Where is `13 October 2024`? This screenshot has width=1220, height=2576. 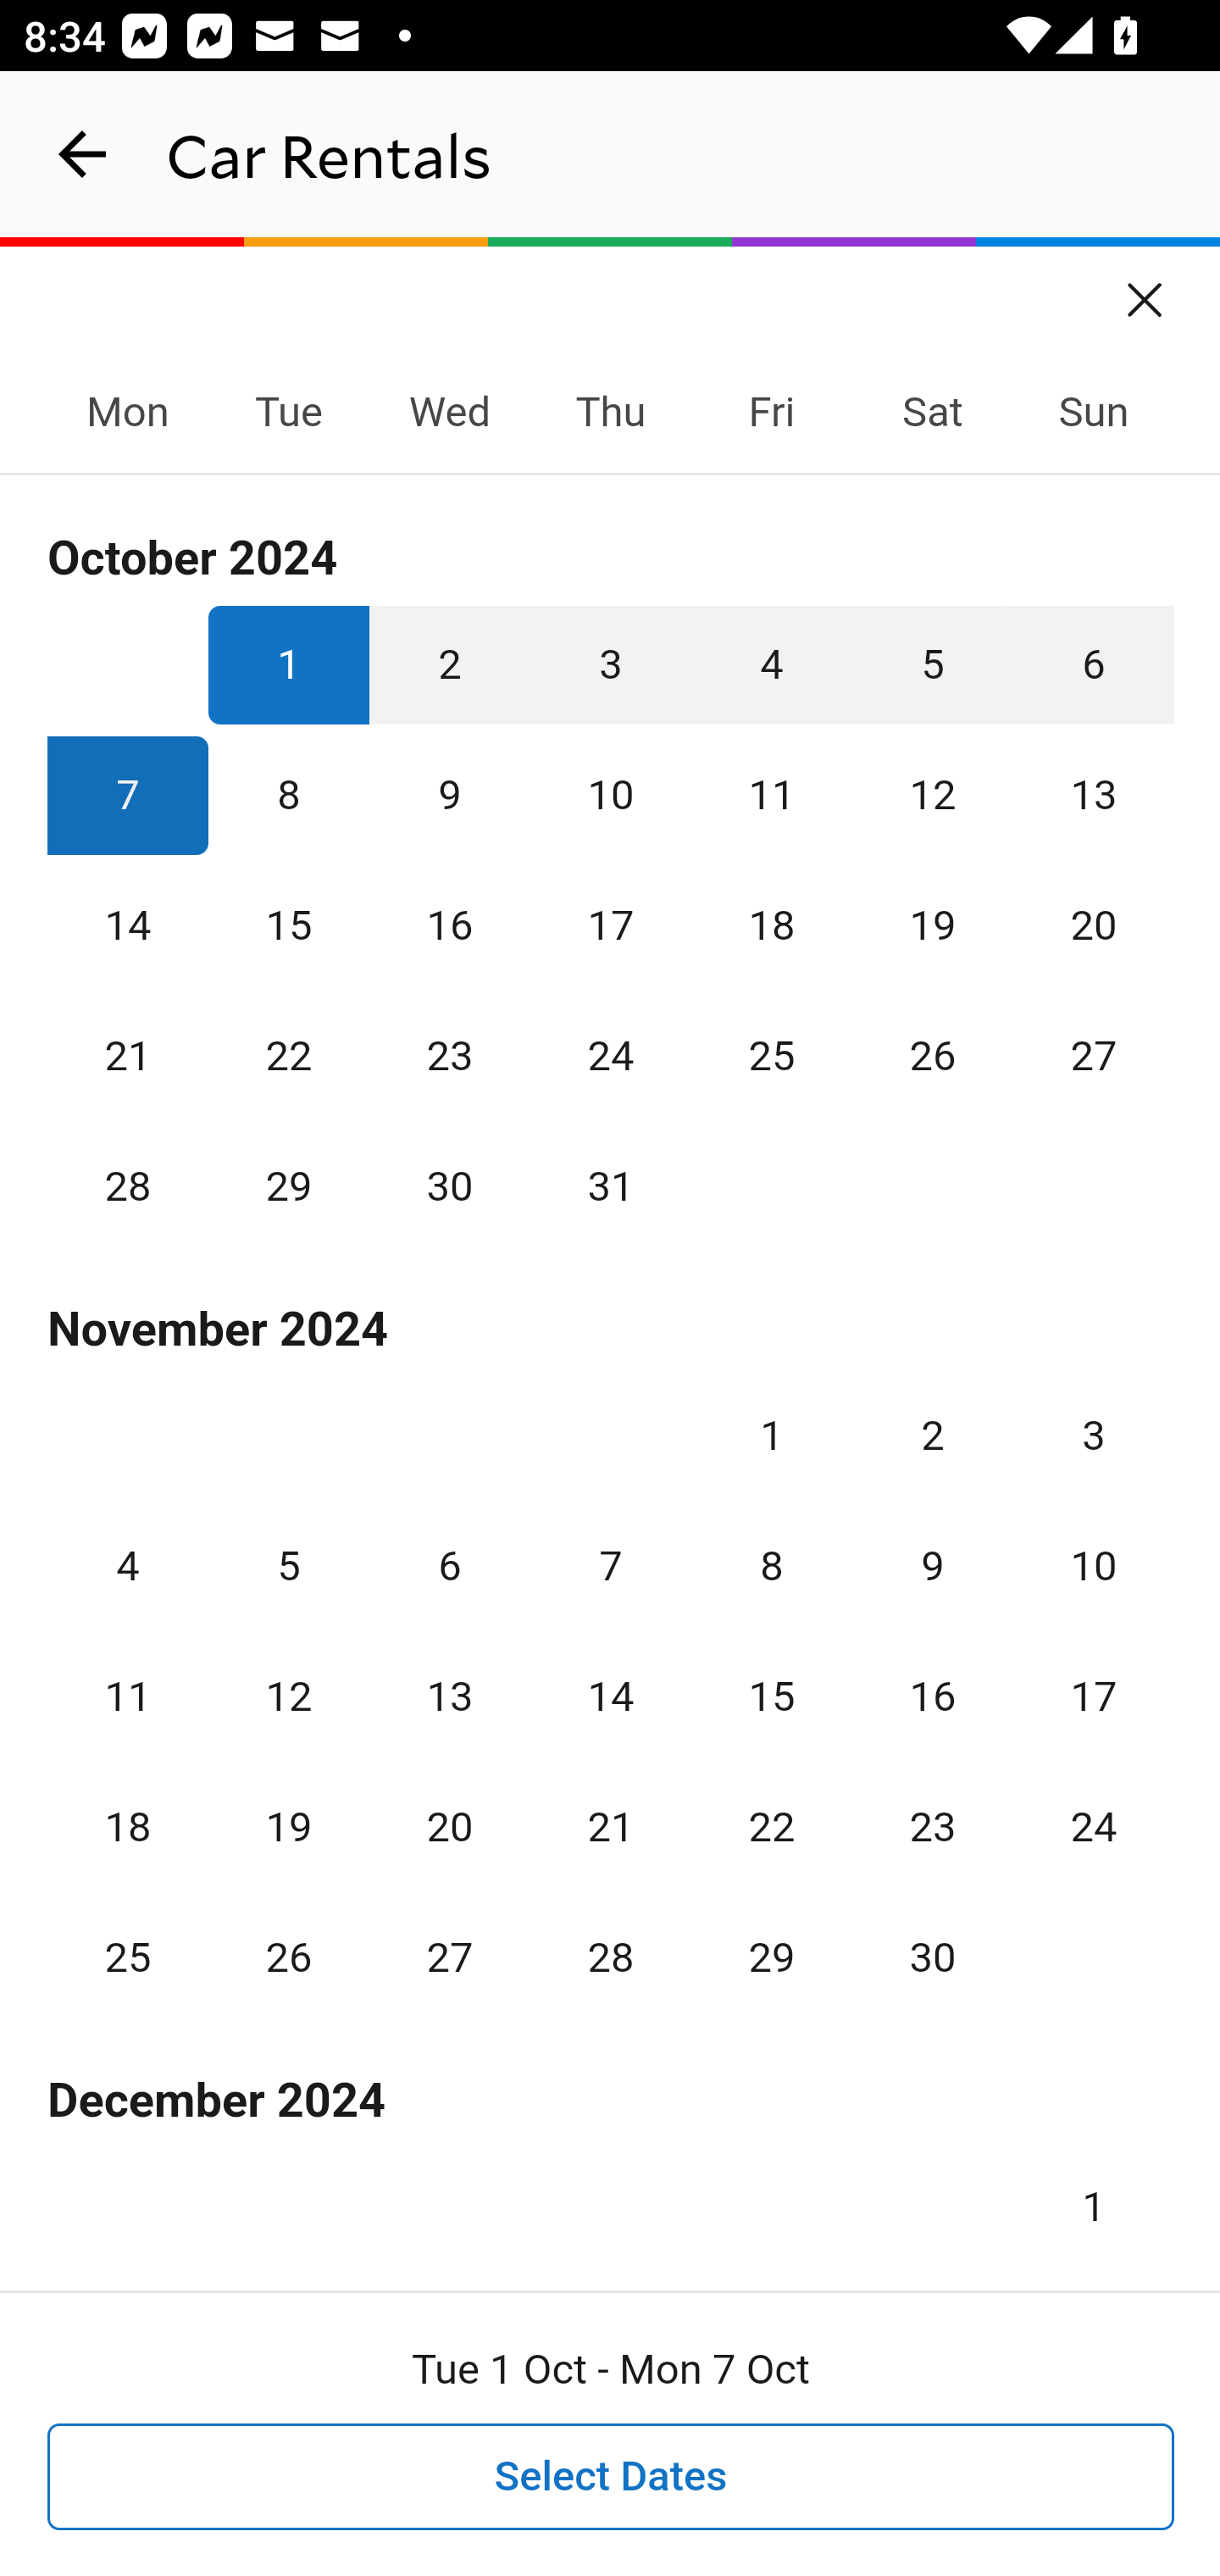 13 October 2024 is located at coordinates (1093, 796).